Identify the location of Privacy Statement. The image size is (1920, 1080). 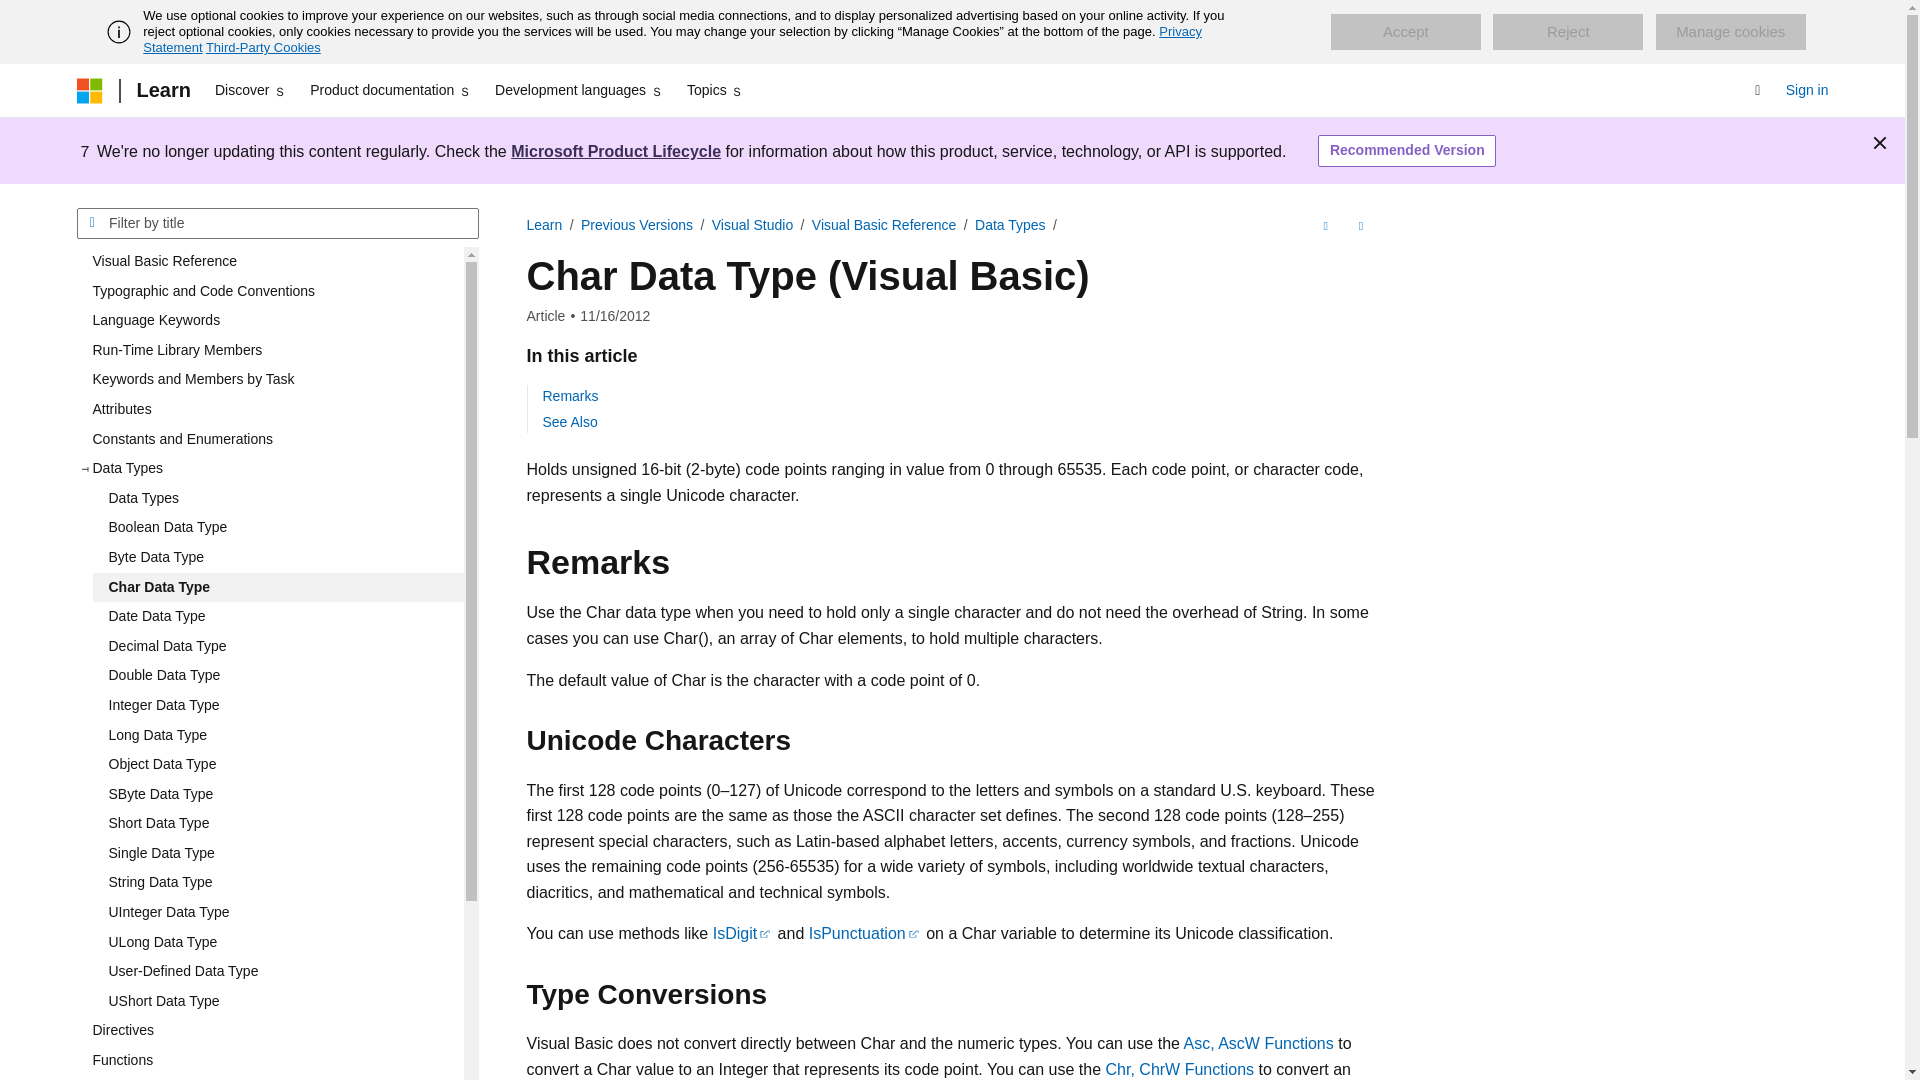
(672, 39).